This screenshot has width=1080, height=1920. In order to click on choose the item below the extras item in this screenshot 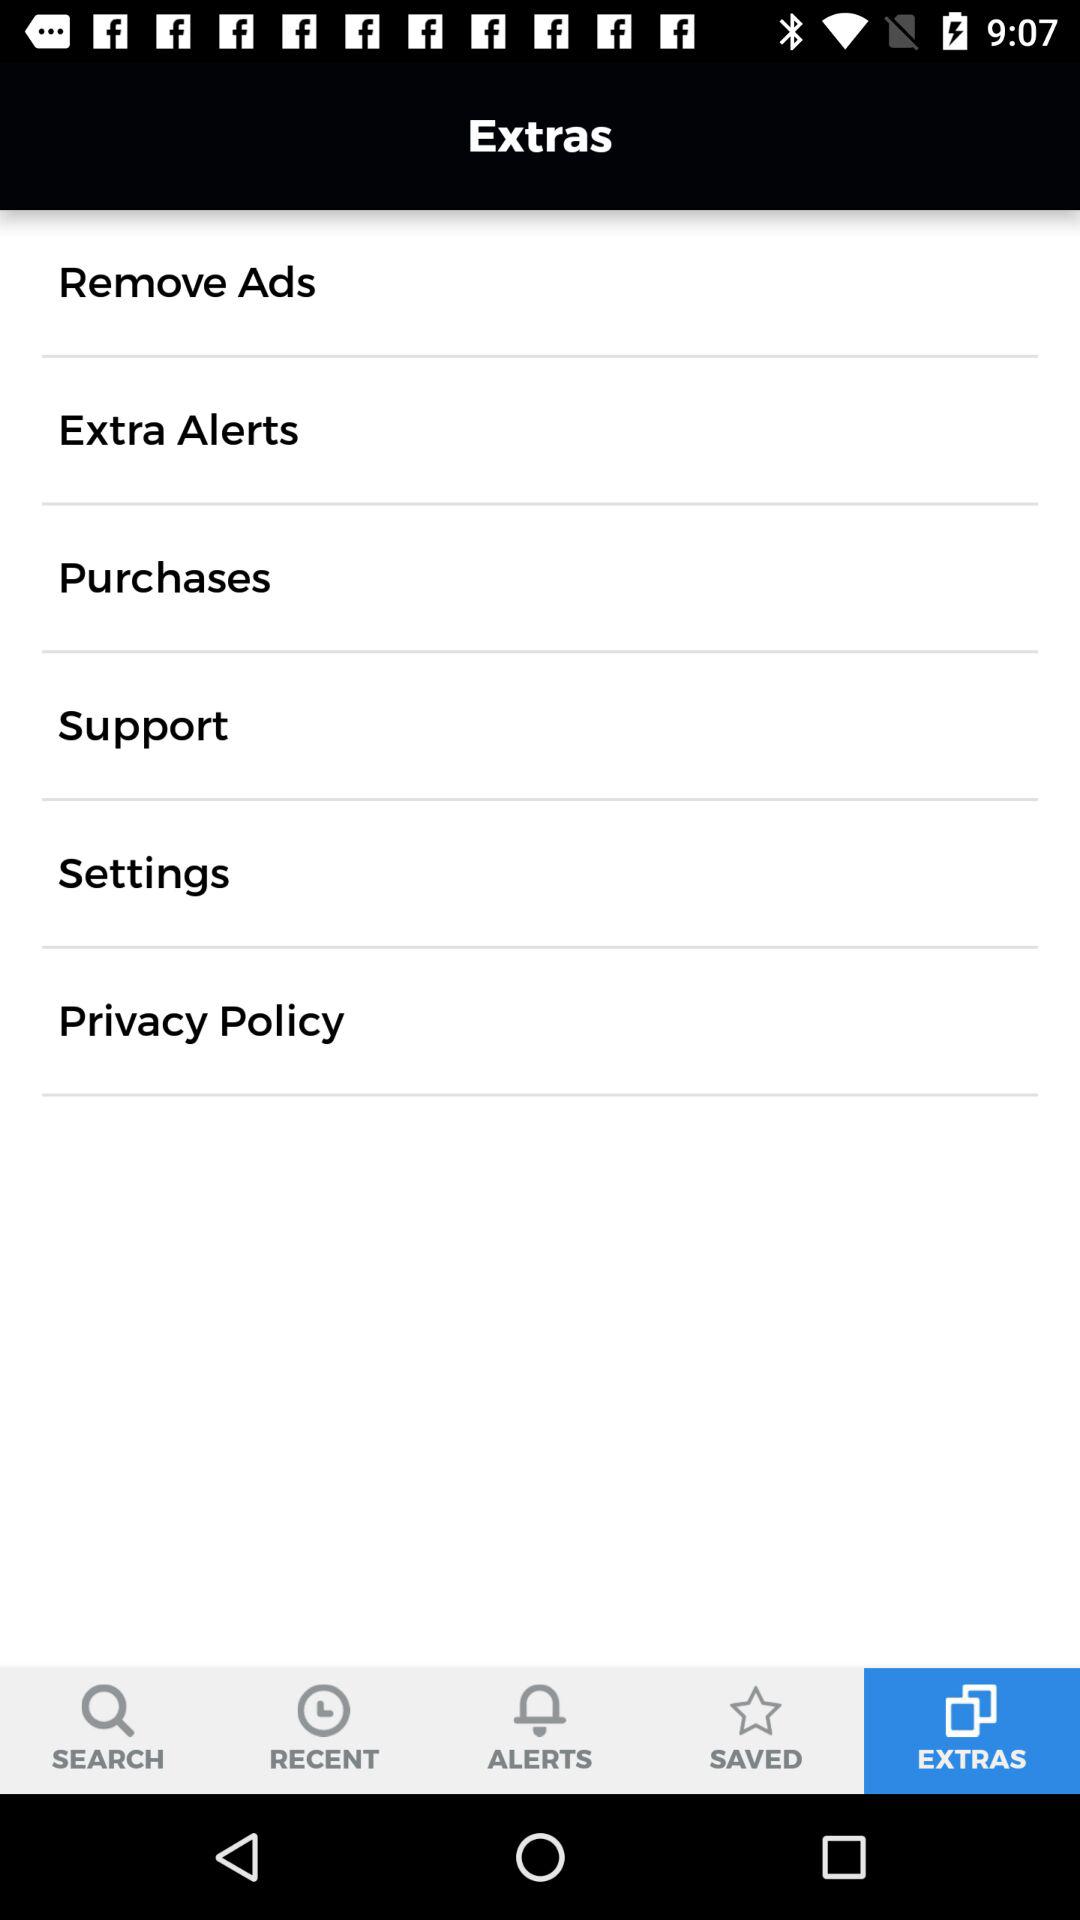, I will do `click(186, 282)`.